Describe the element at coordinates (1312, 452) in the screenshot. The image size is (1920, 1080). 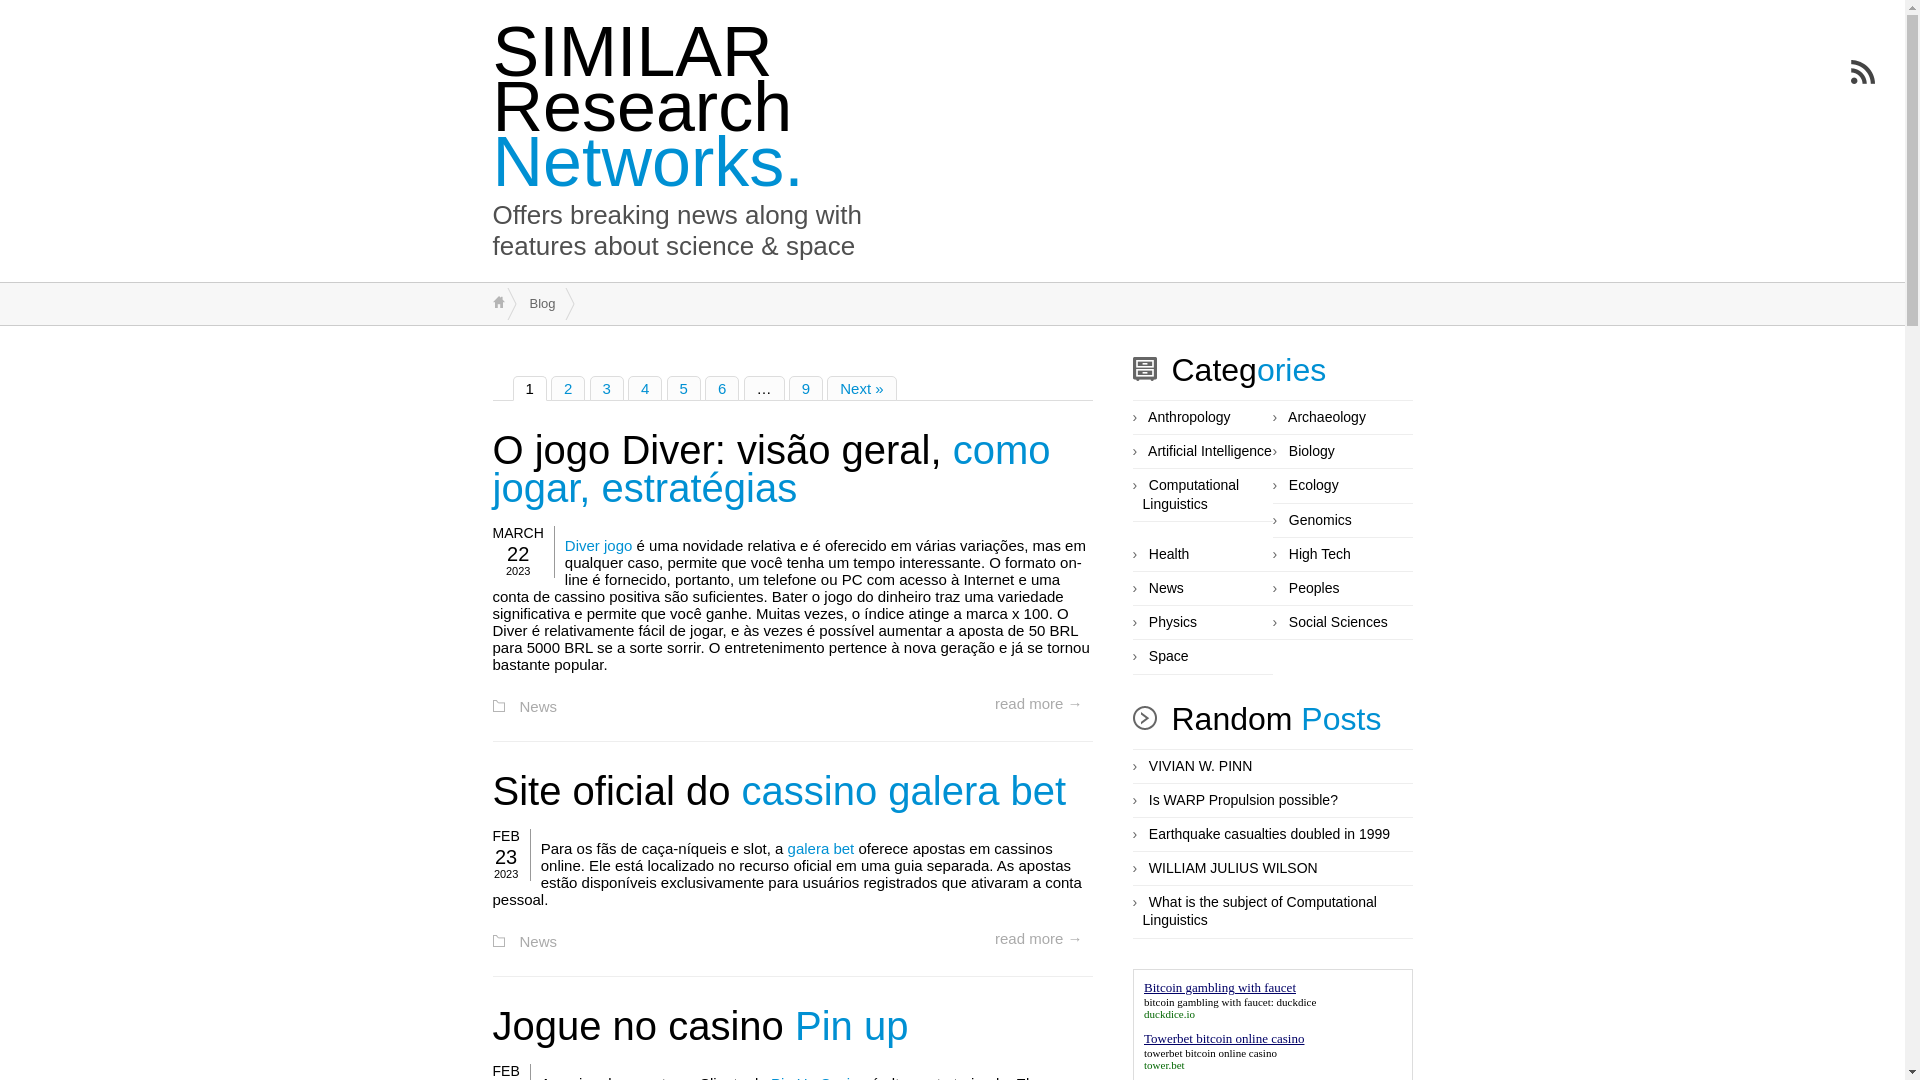
I see `Biology` at that location.